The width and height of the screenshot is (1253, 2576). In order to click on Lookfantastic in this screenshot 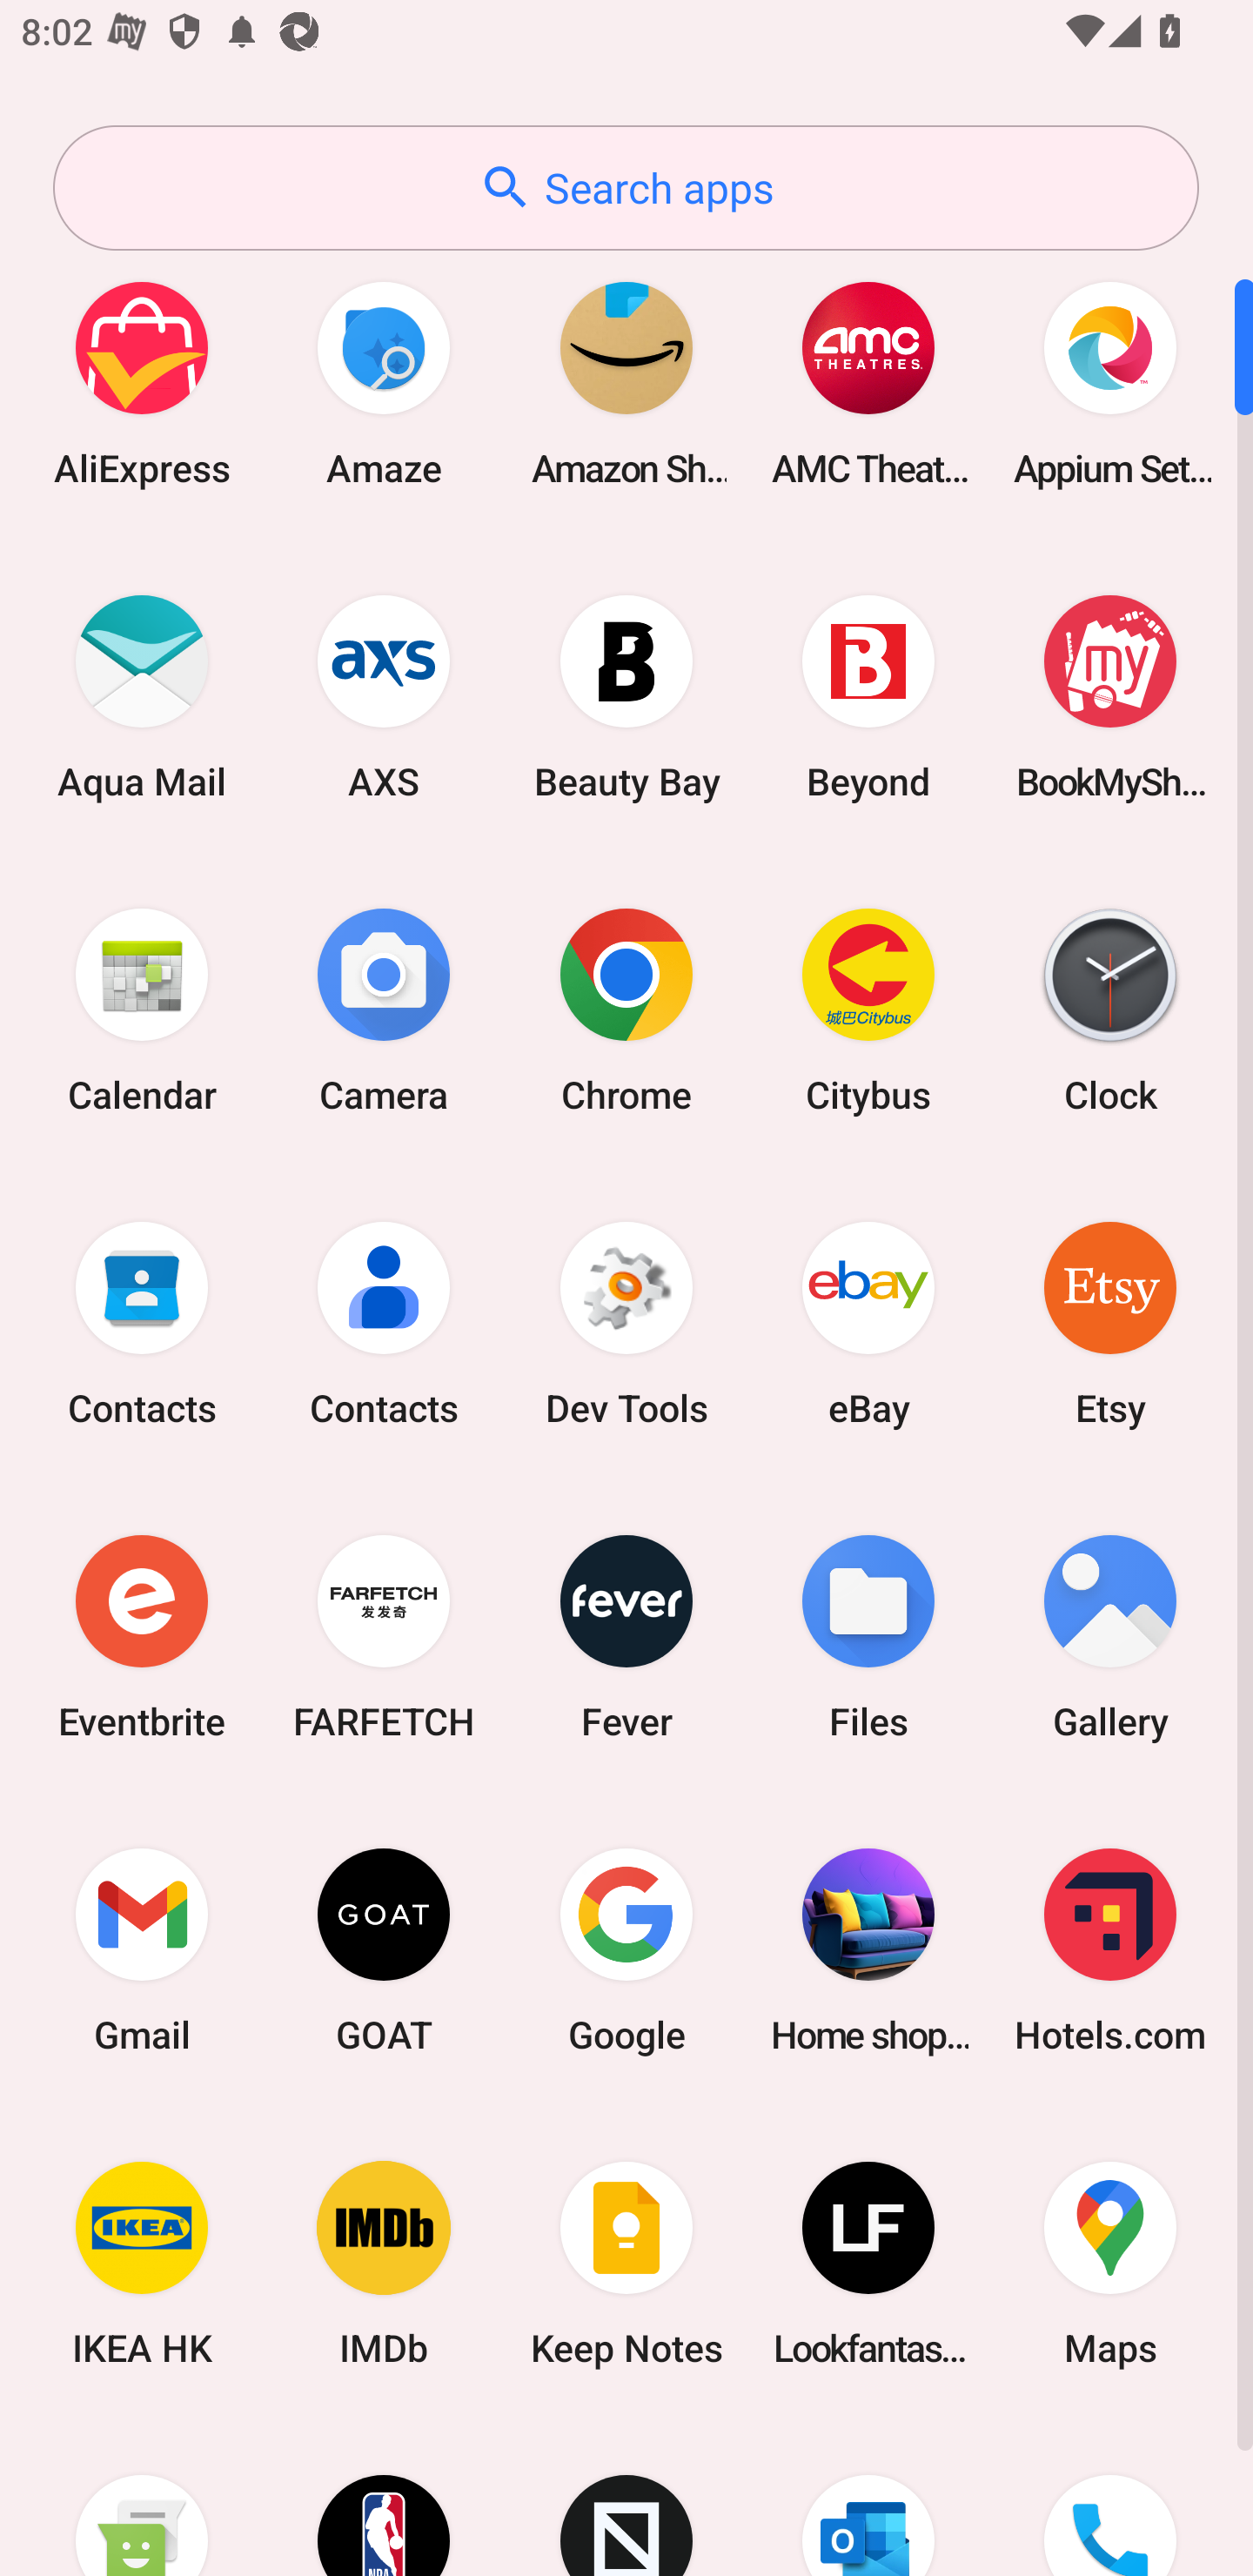, I will do `click(868, 2264)`.